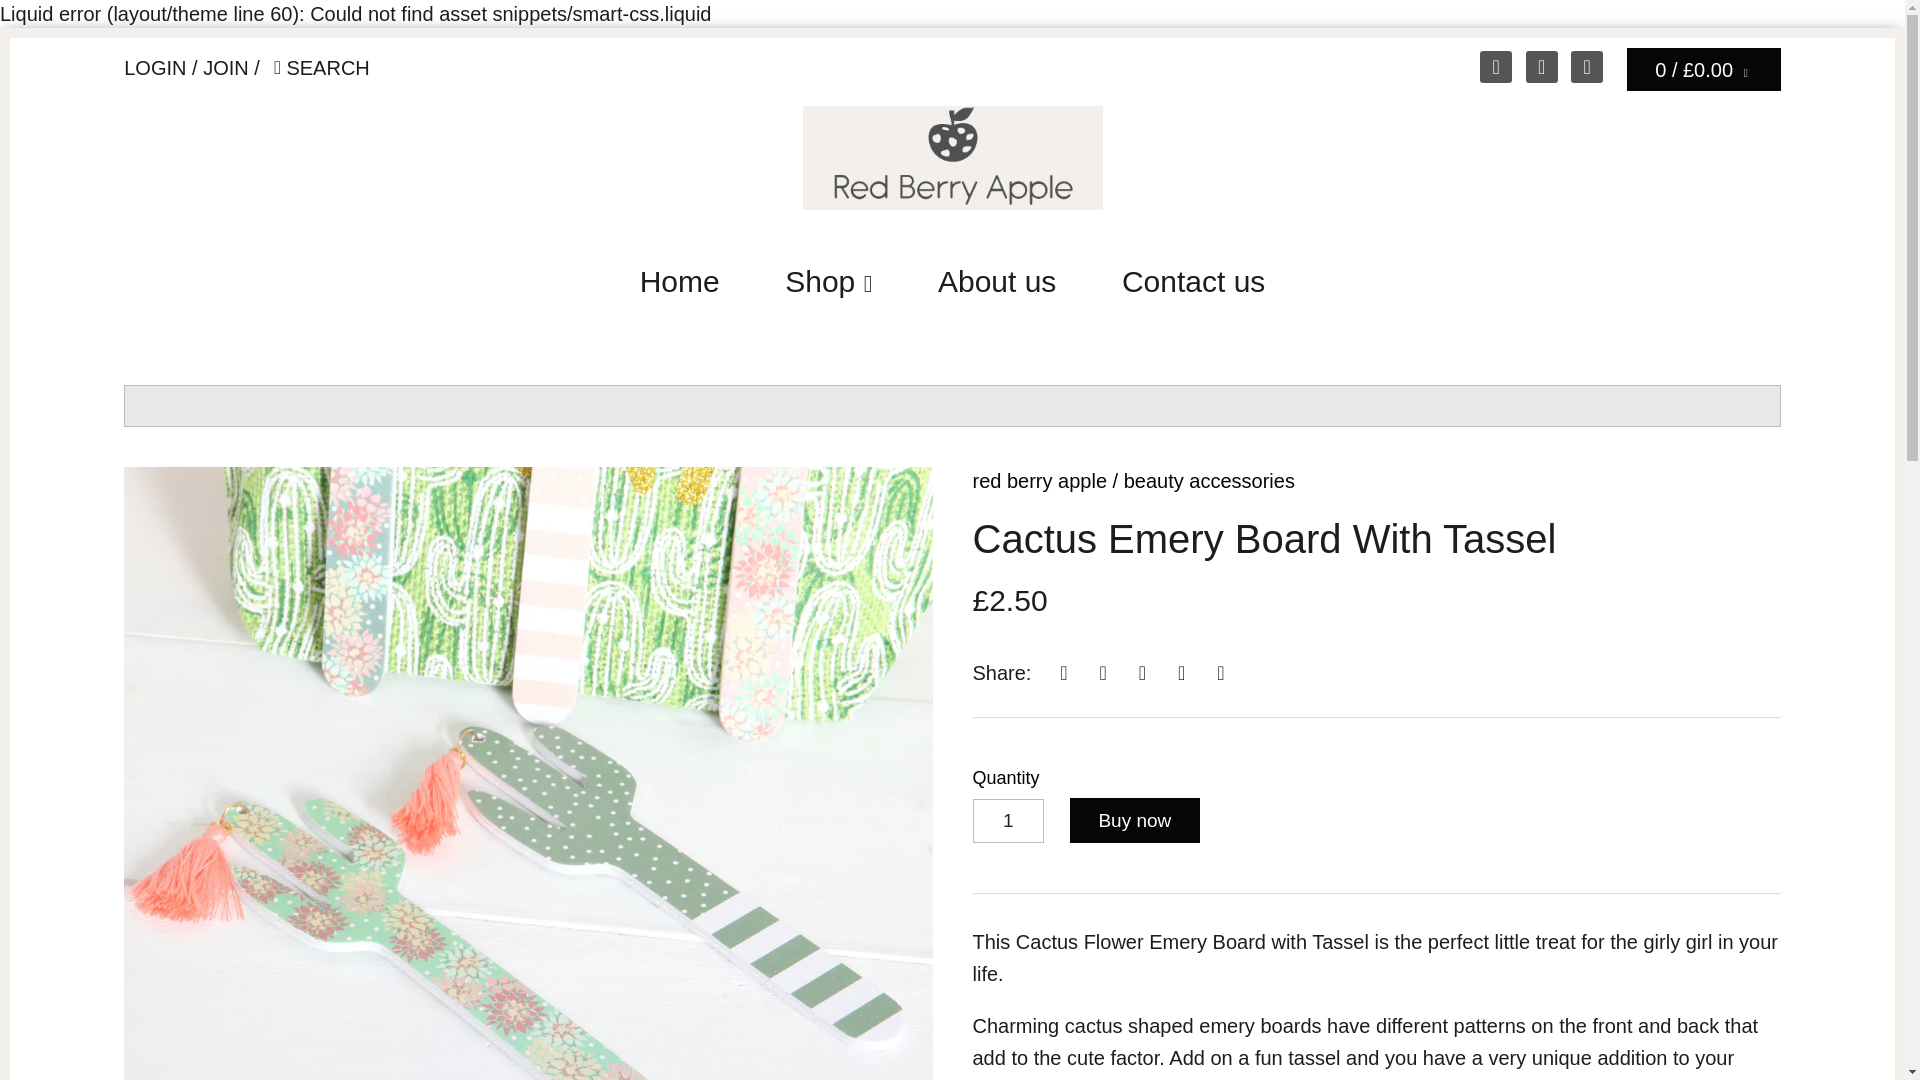  Describe the element at coordinates (226, 68) in the screenshot. I see `JOIN` at that location.